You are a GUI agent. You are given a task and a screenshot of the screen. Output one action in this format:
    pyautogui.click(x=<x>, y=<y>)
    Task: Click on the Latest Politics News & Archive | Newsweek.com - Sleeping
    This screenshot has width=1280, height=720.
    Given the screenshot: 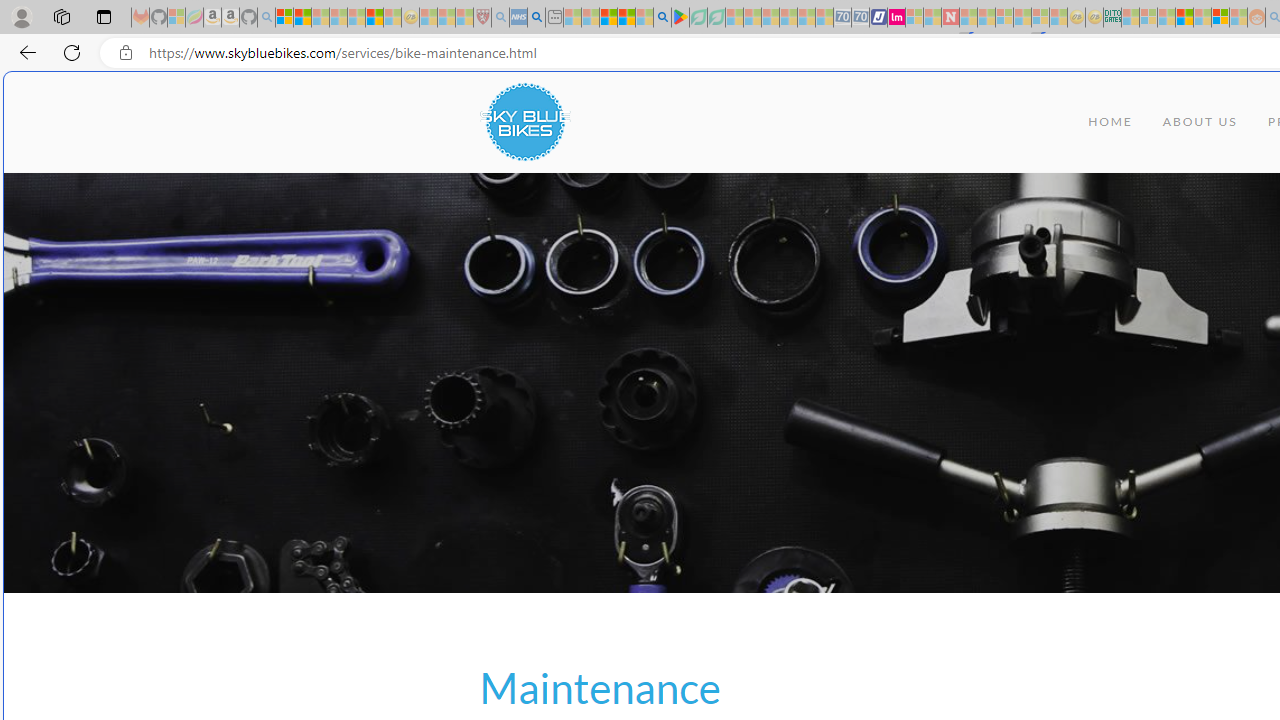 What is the action you would take?
    pyautogui.click(x=950, y=18)
    